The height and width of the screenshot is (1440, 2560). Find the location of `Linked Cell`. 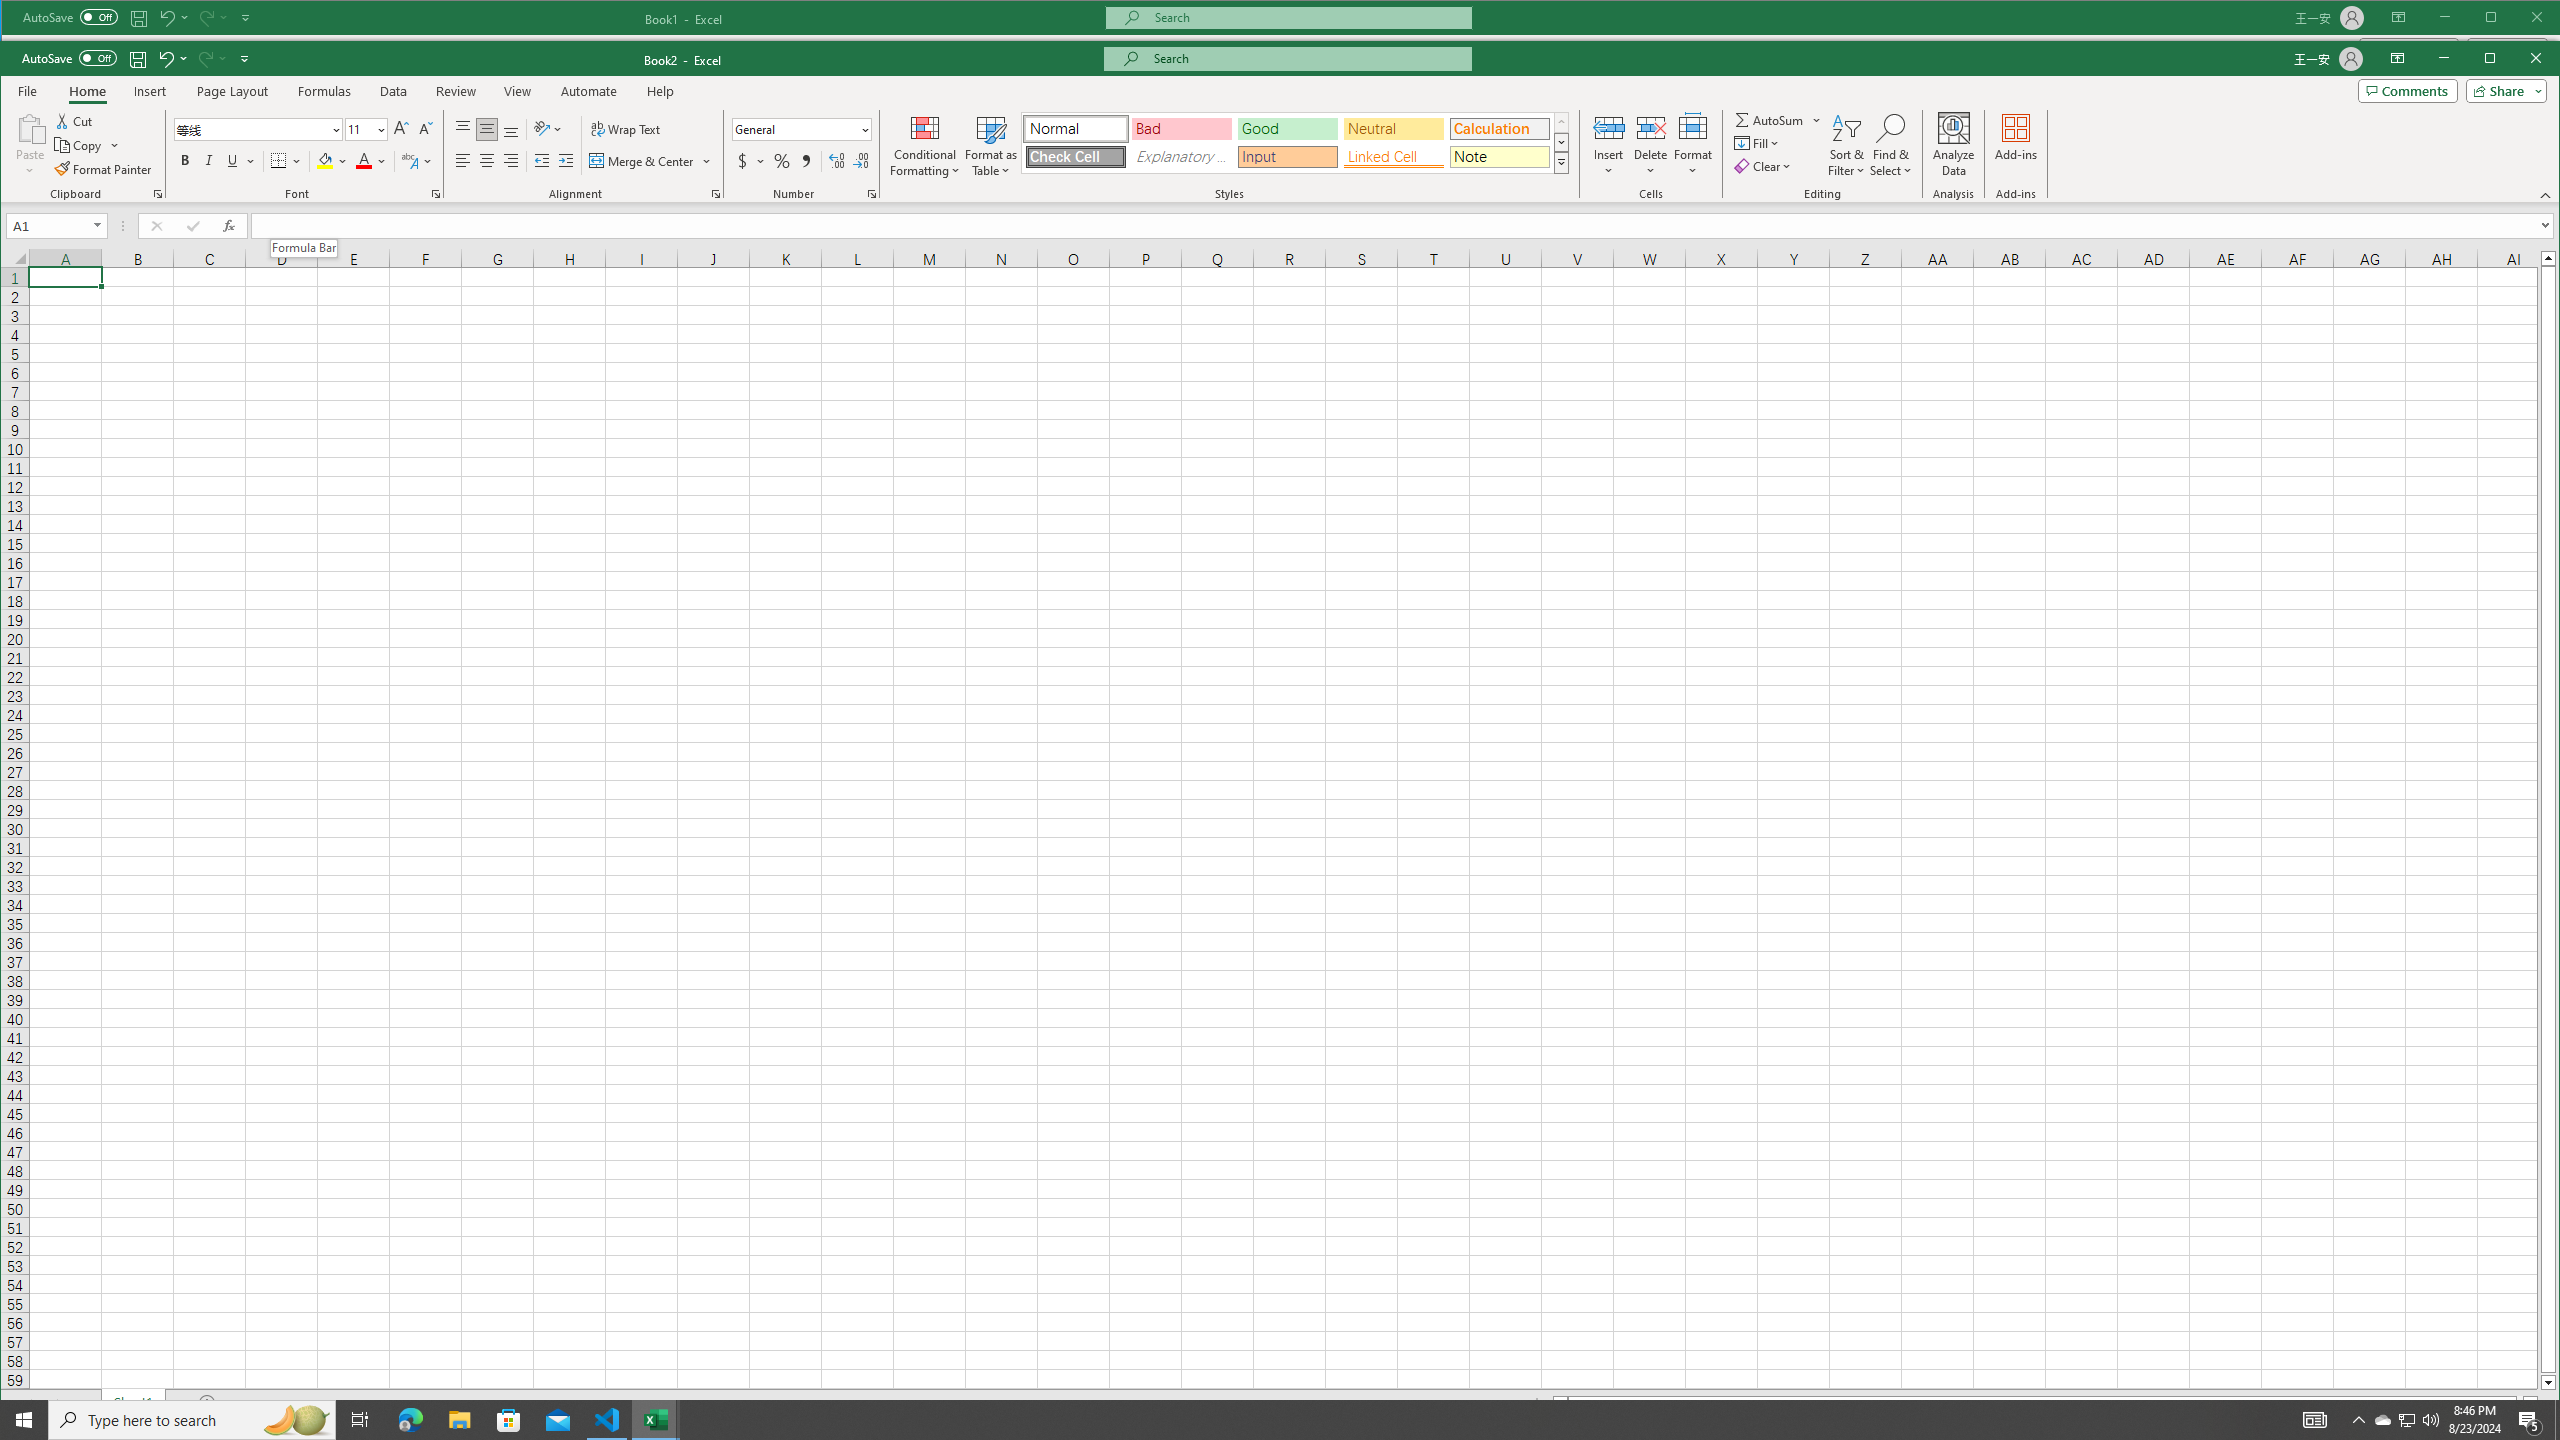

Linked Cell is located at coordinates (1394, 156).